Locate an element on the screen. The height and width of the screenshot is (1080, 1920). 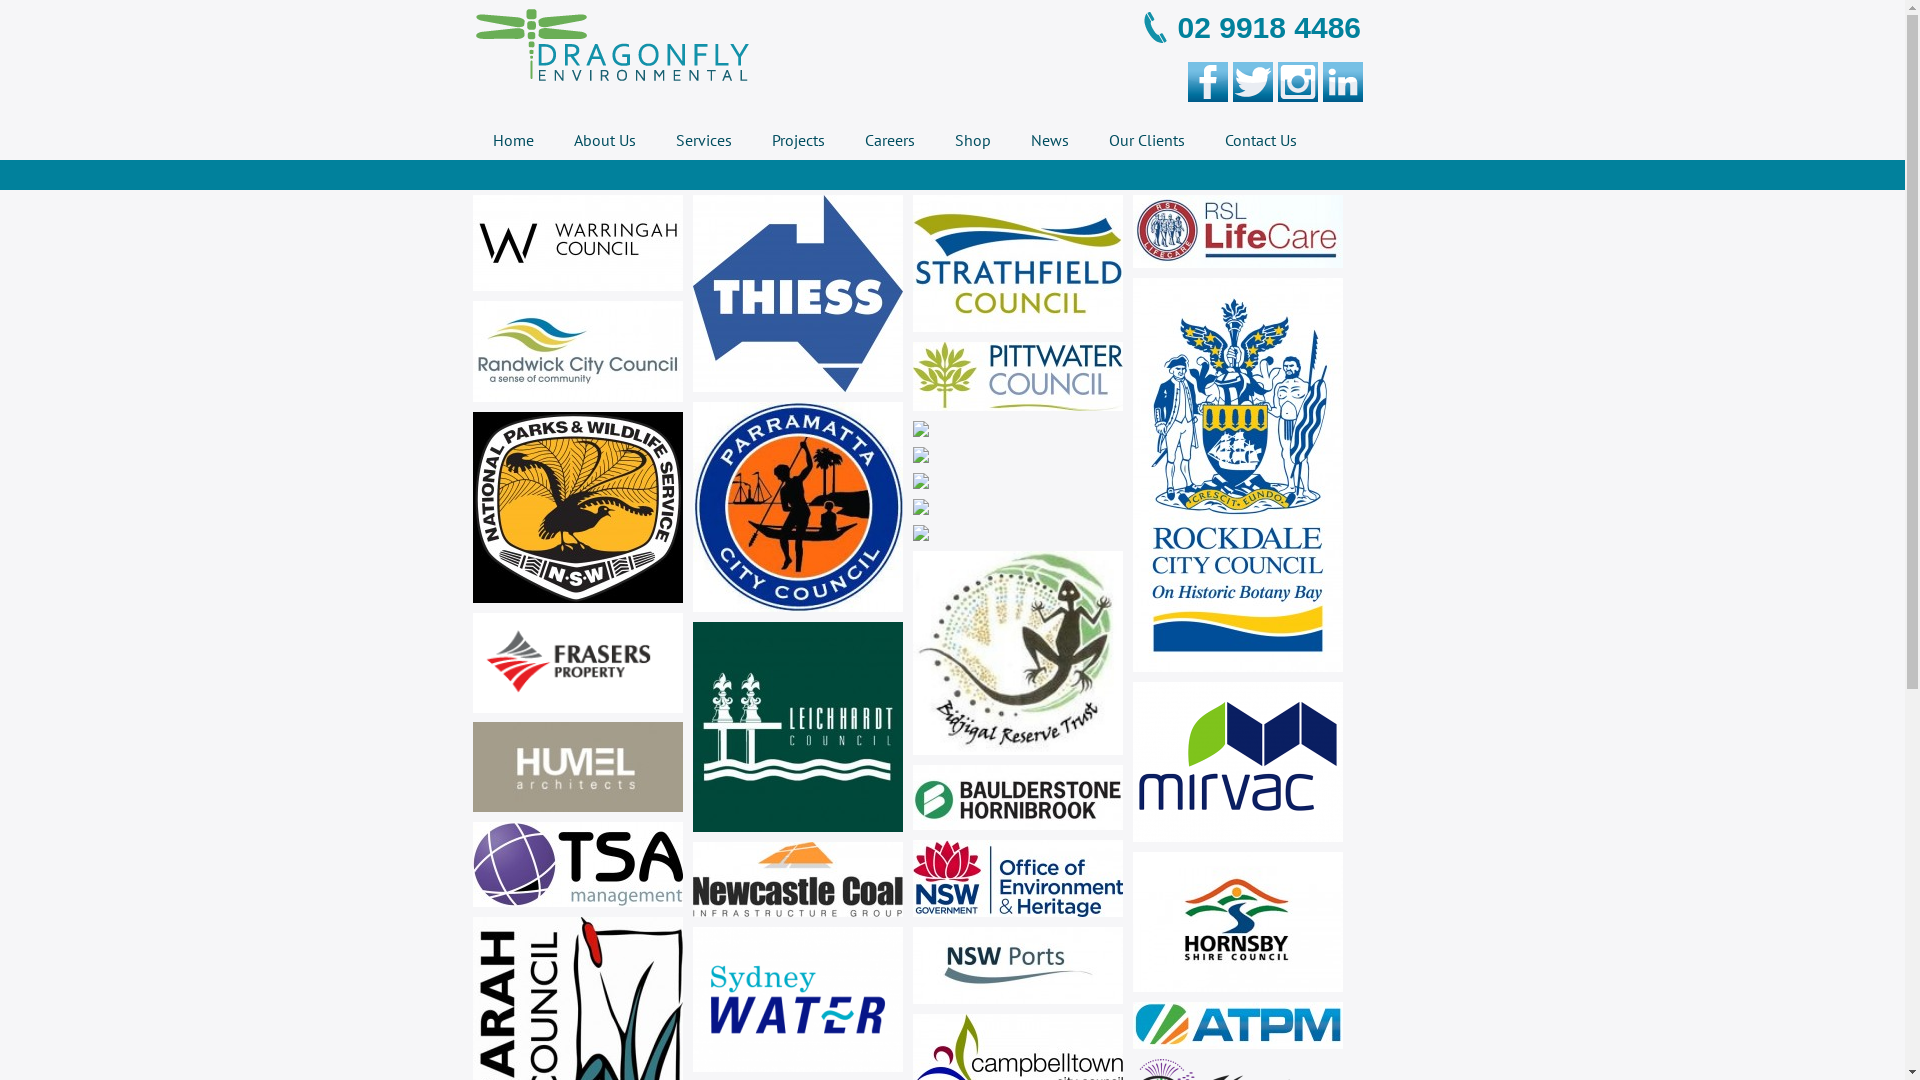
Our Clients is located at coordinates (1146, 140).